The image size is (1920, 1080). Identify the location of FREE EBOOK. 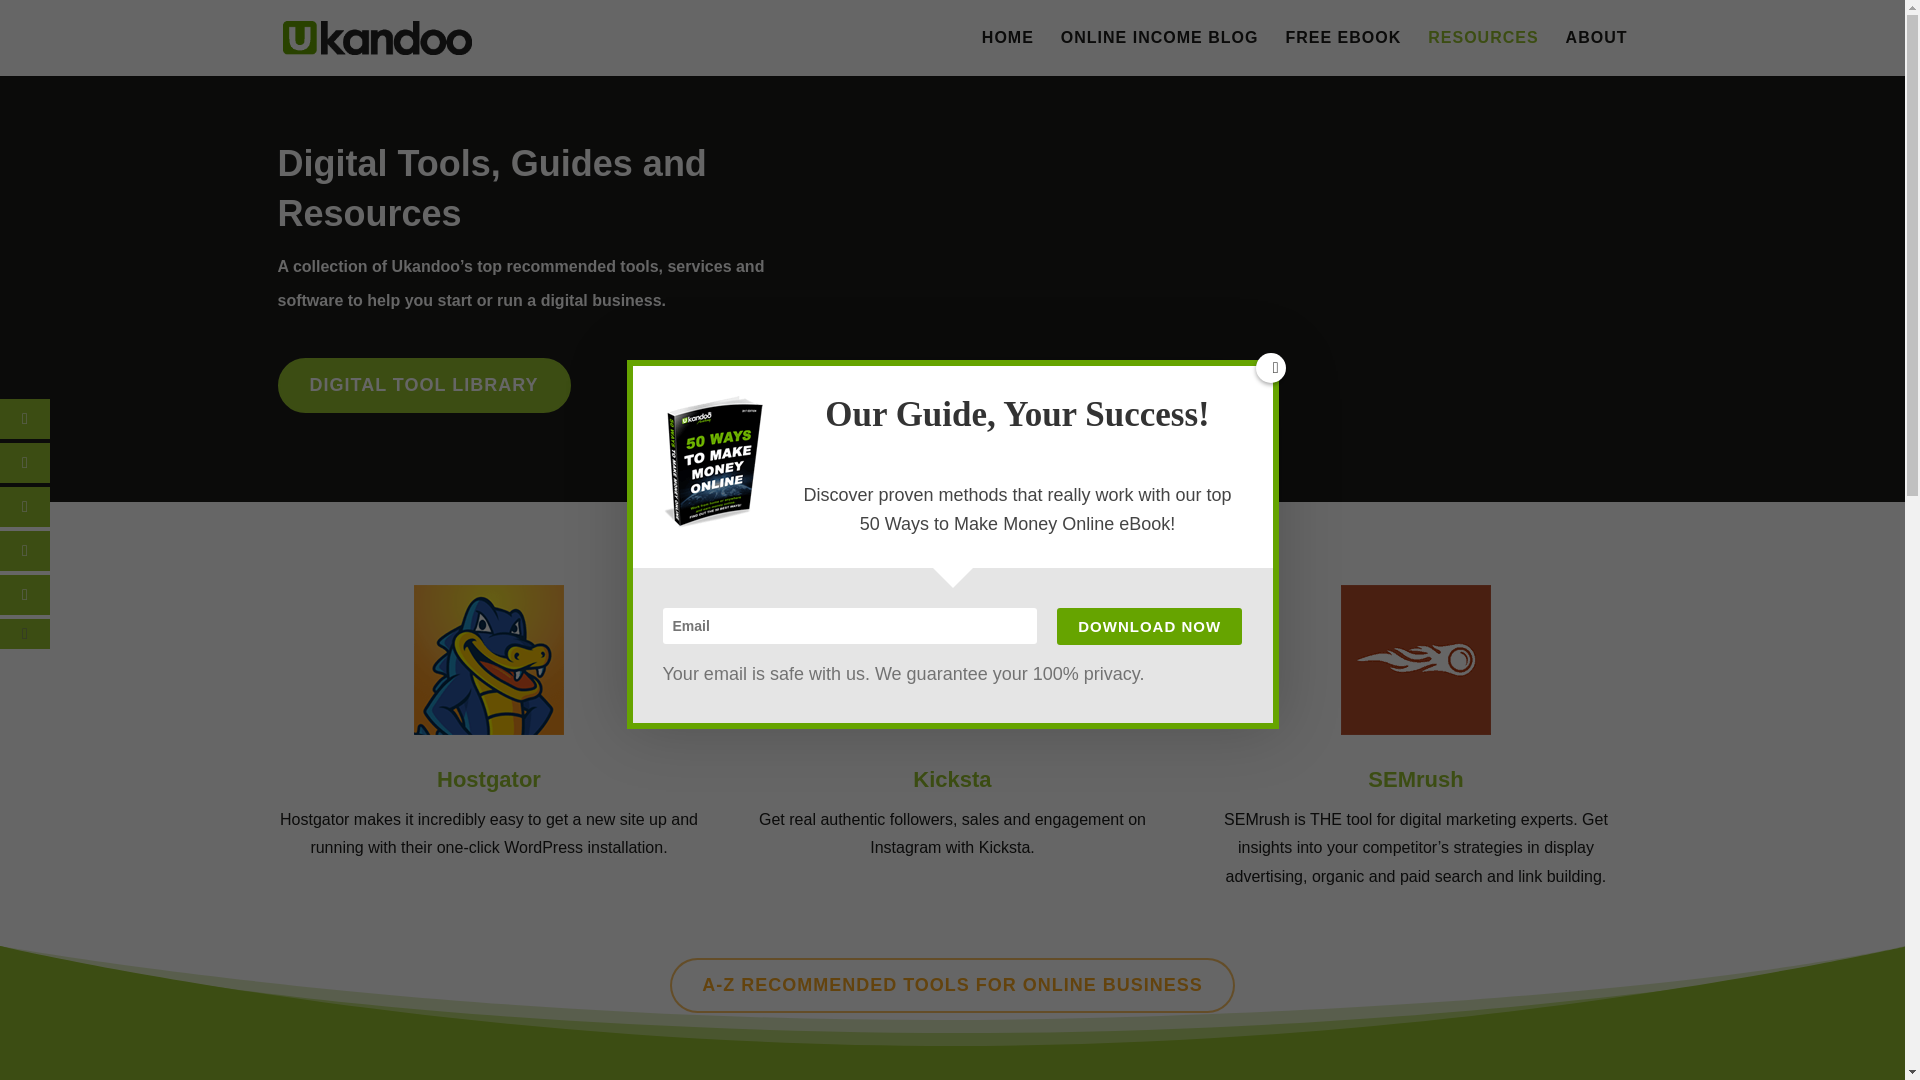
(1342, 53).